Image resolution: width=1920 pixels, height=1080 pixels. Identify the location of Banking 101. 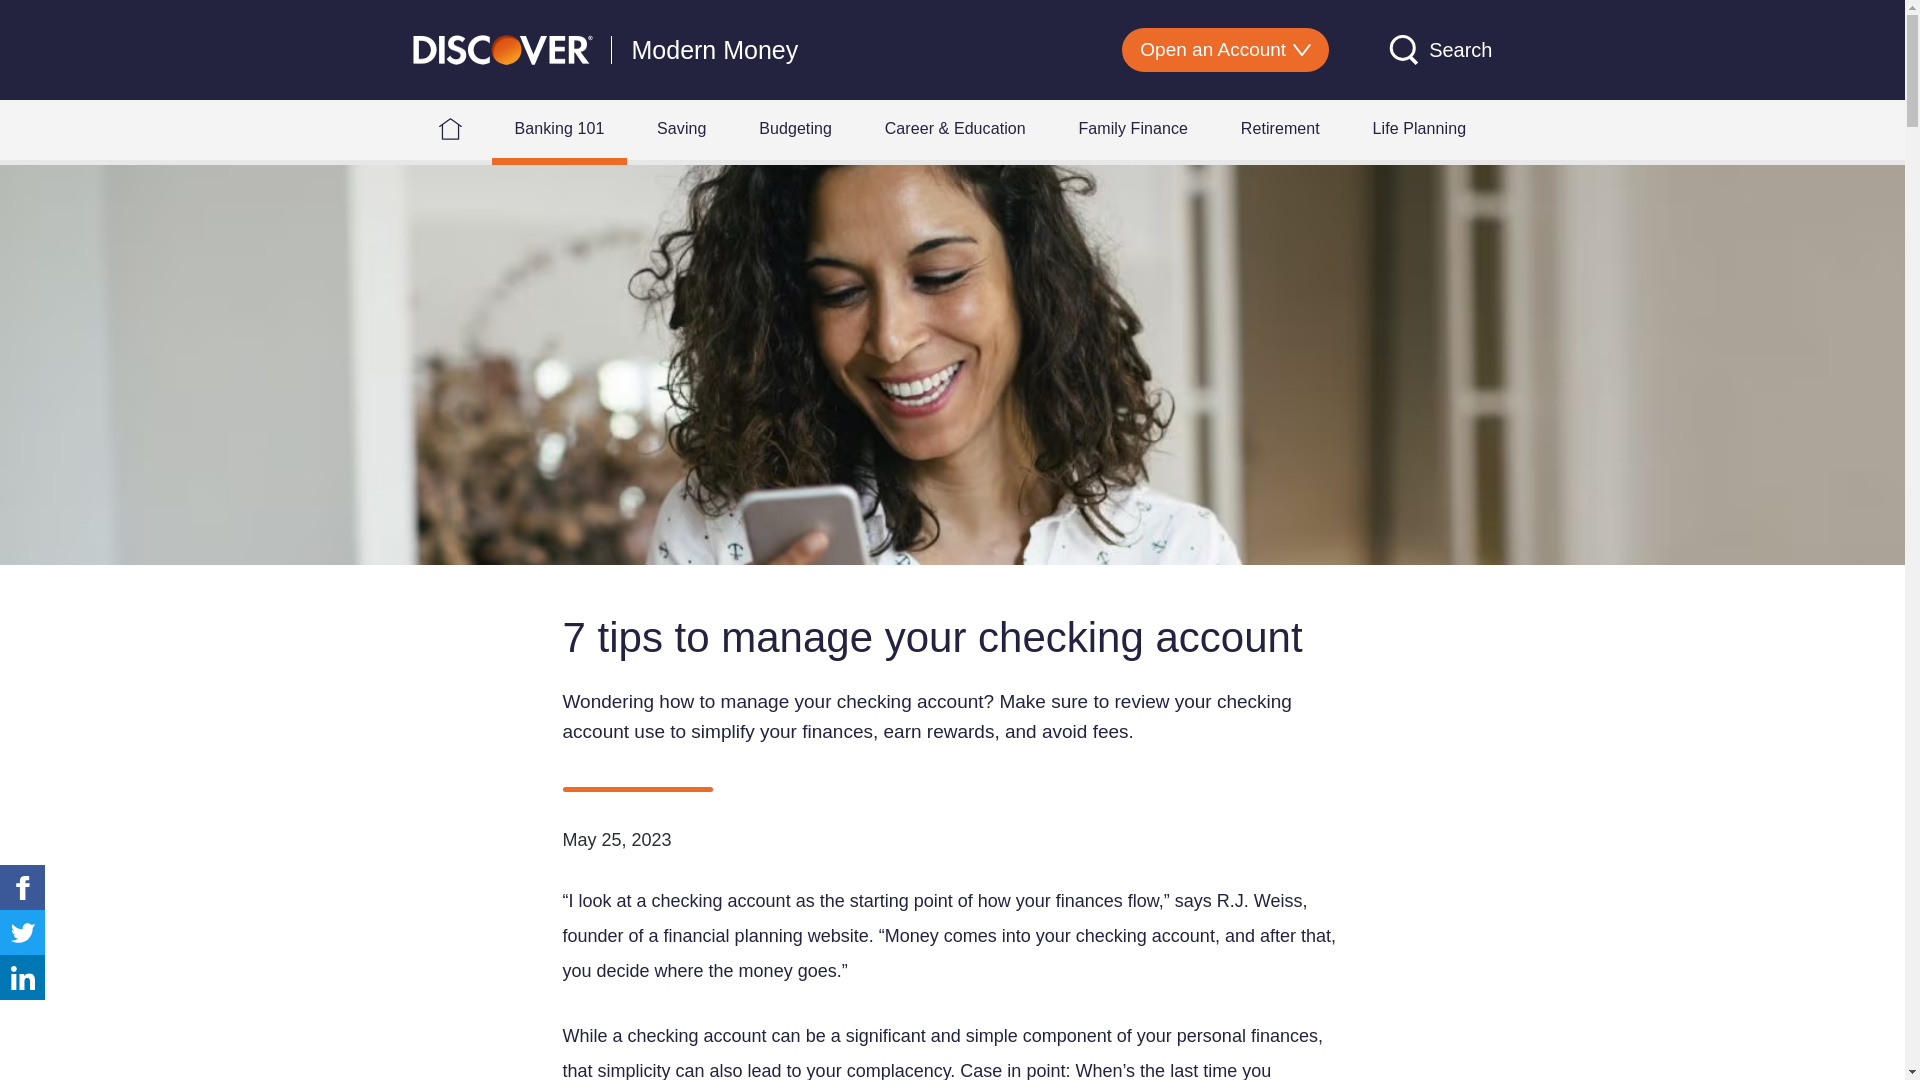
(559, 128).